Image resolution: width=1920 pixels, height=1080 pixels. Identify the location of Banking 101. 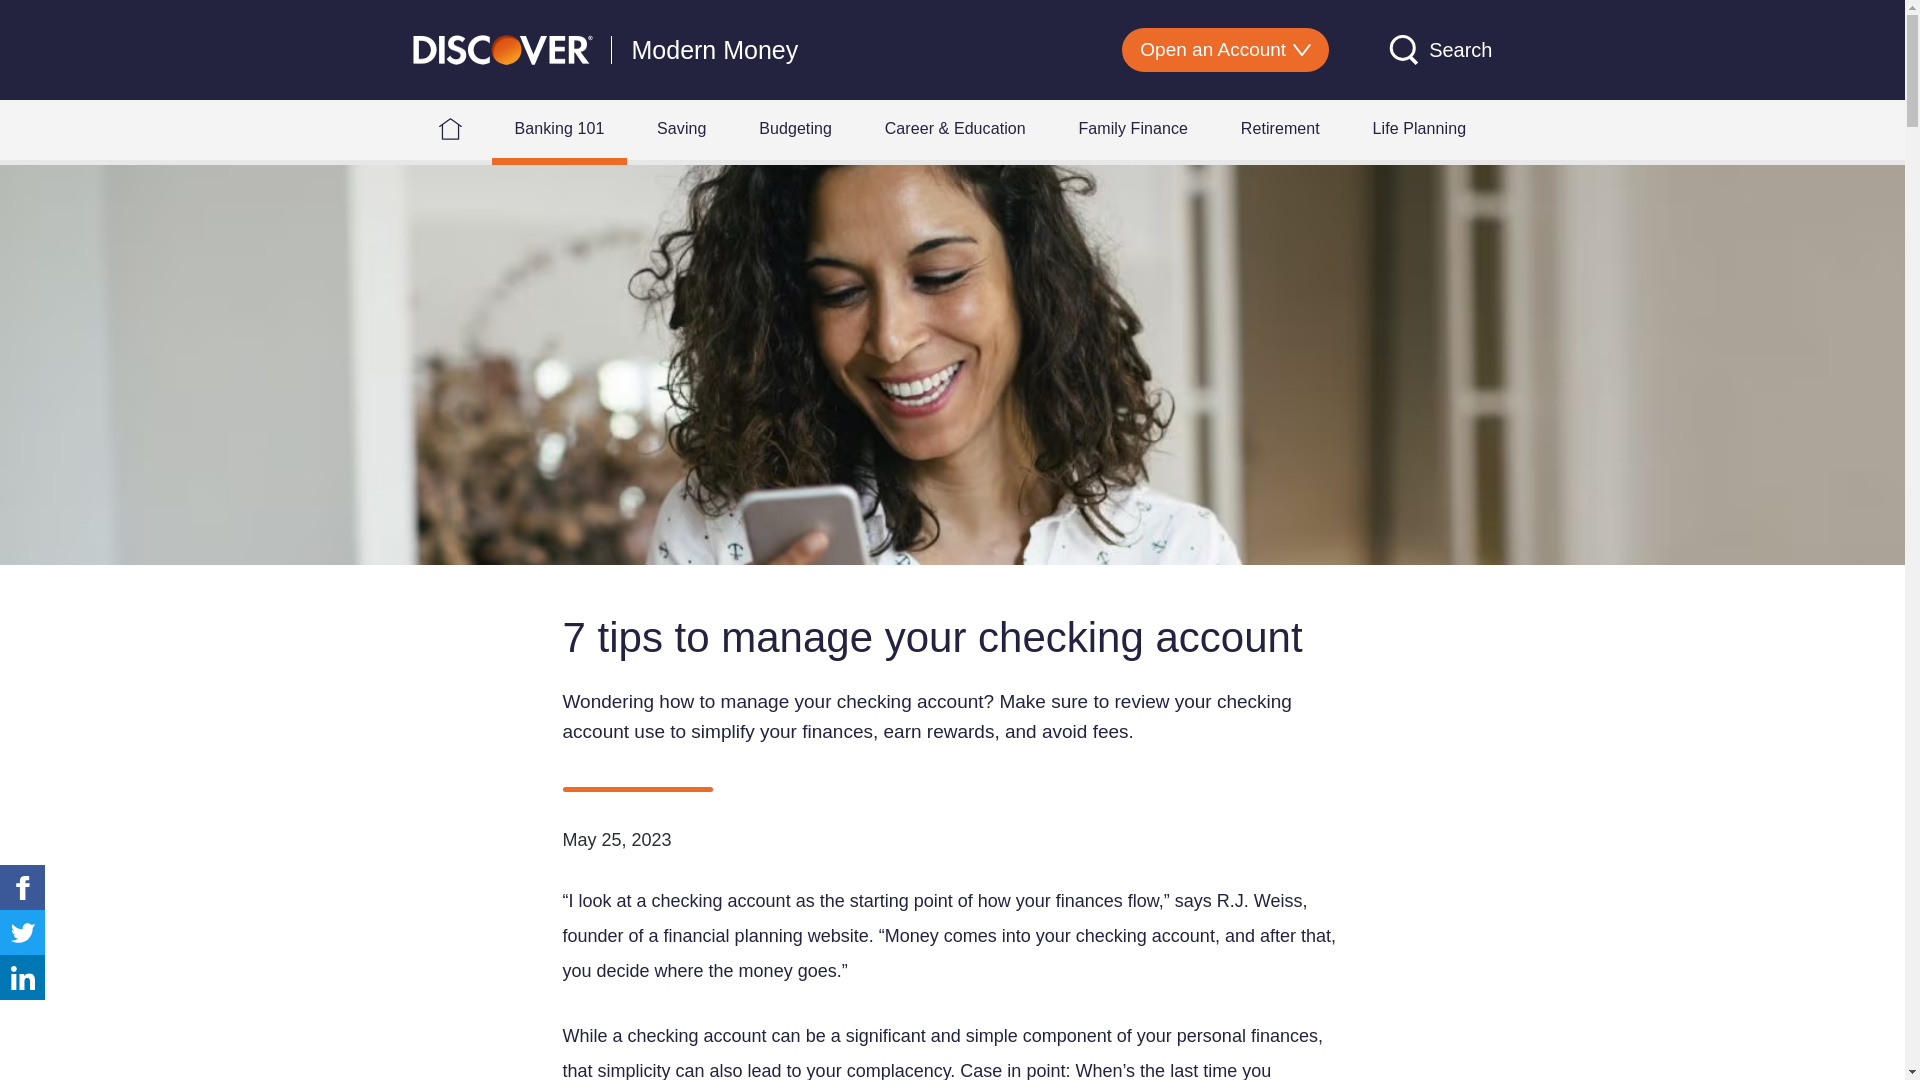
(559, 128).